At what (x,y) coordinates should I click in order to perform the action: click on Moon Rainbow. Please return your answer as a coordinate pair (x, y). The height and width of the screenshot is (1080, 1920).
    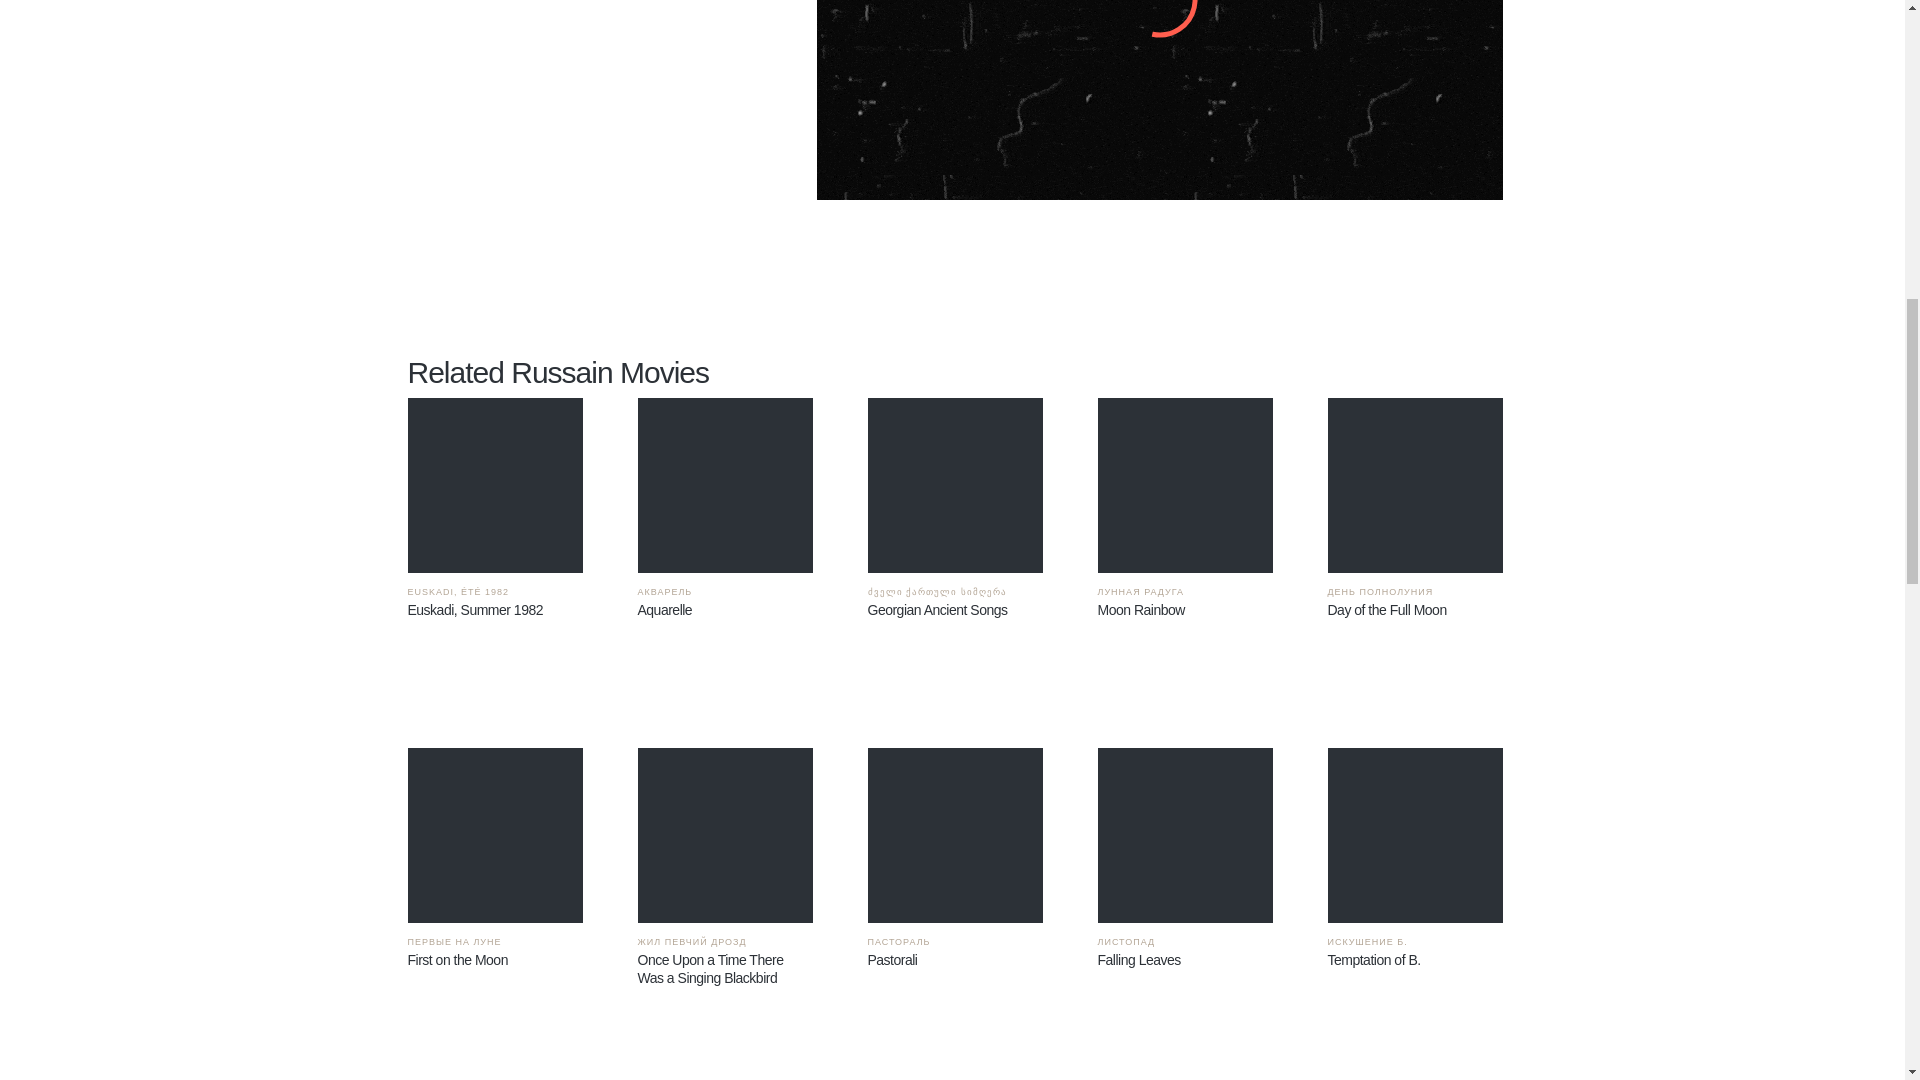
    Looking at the image, I should click on (1185, 486).